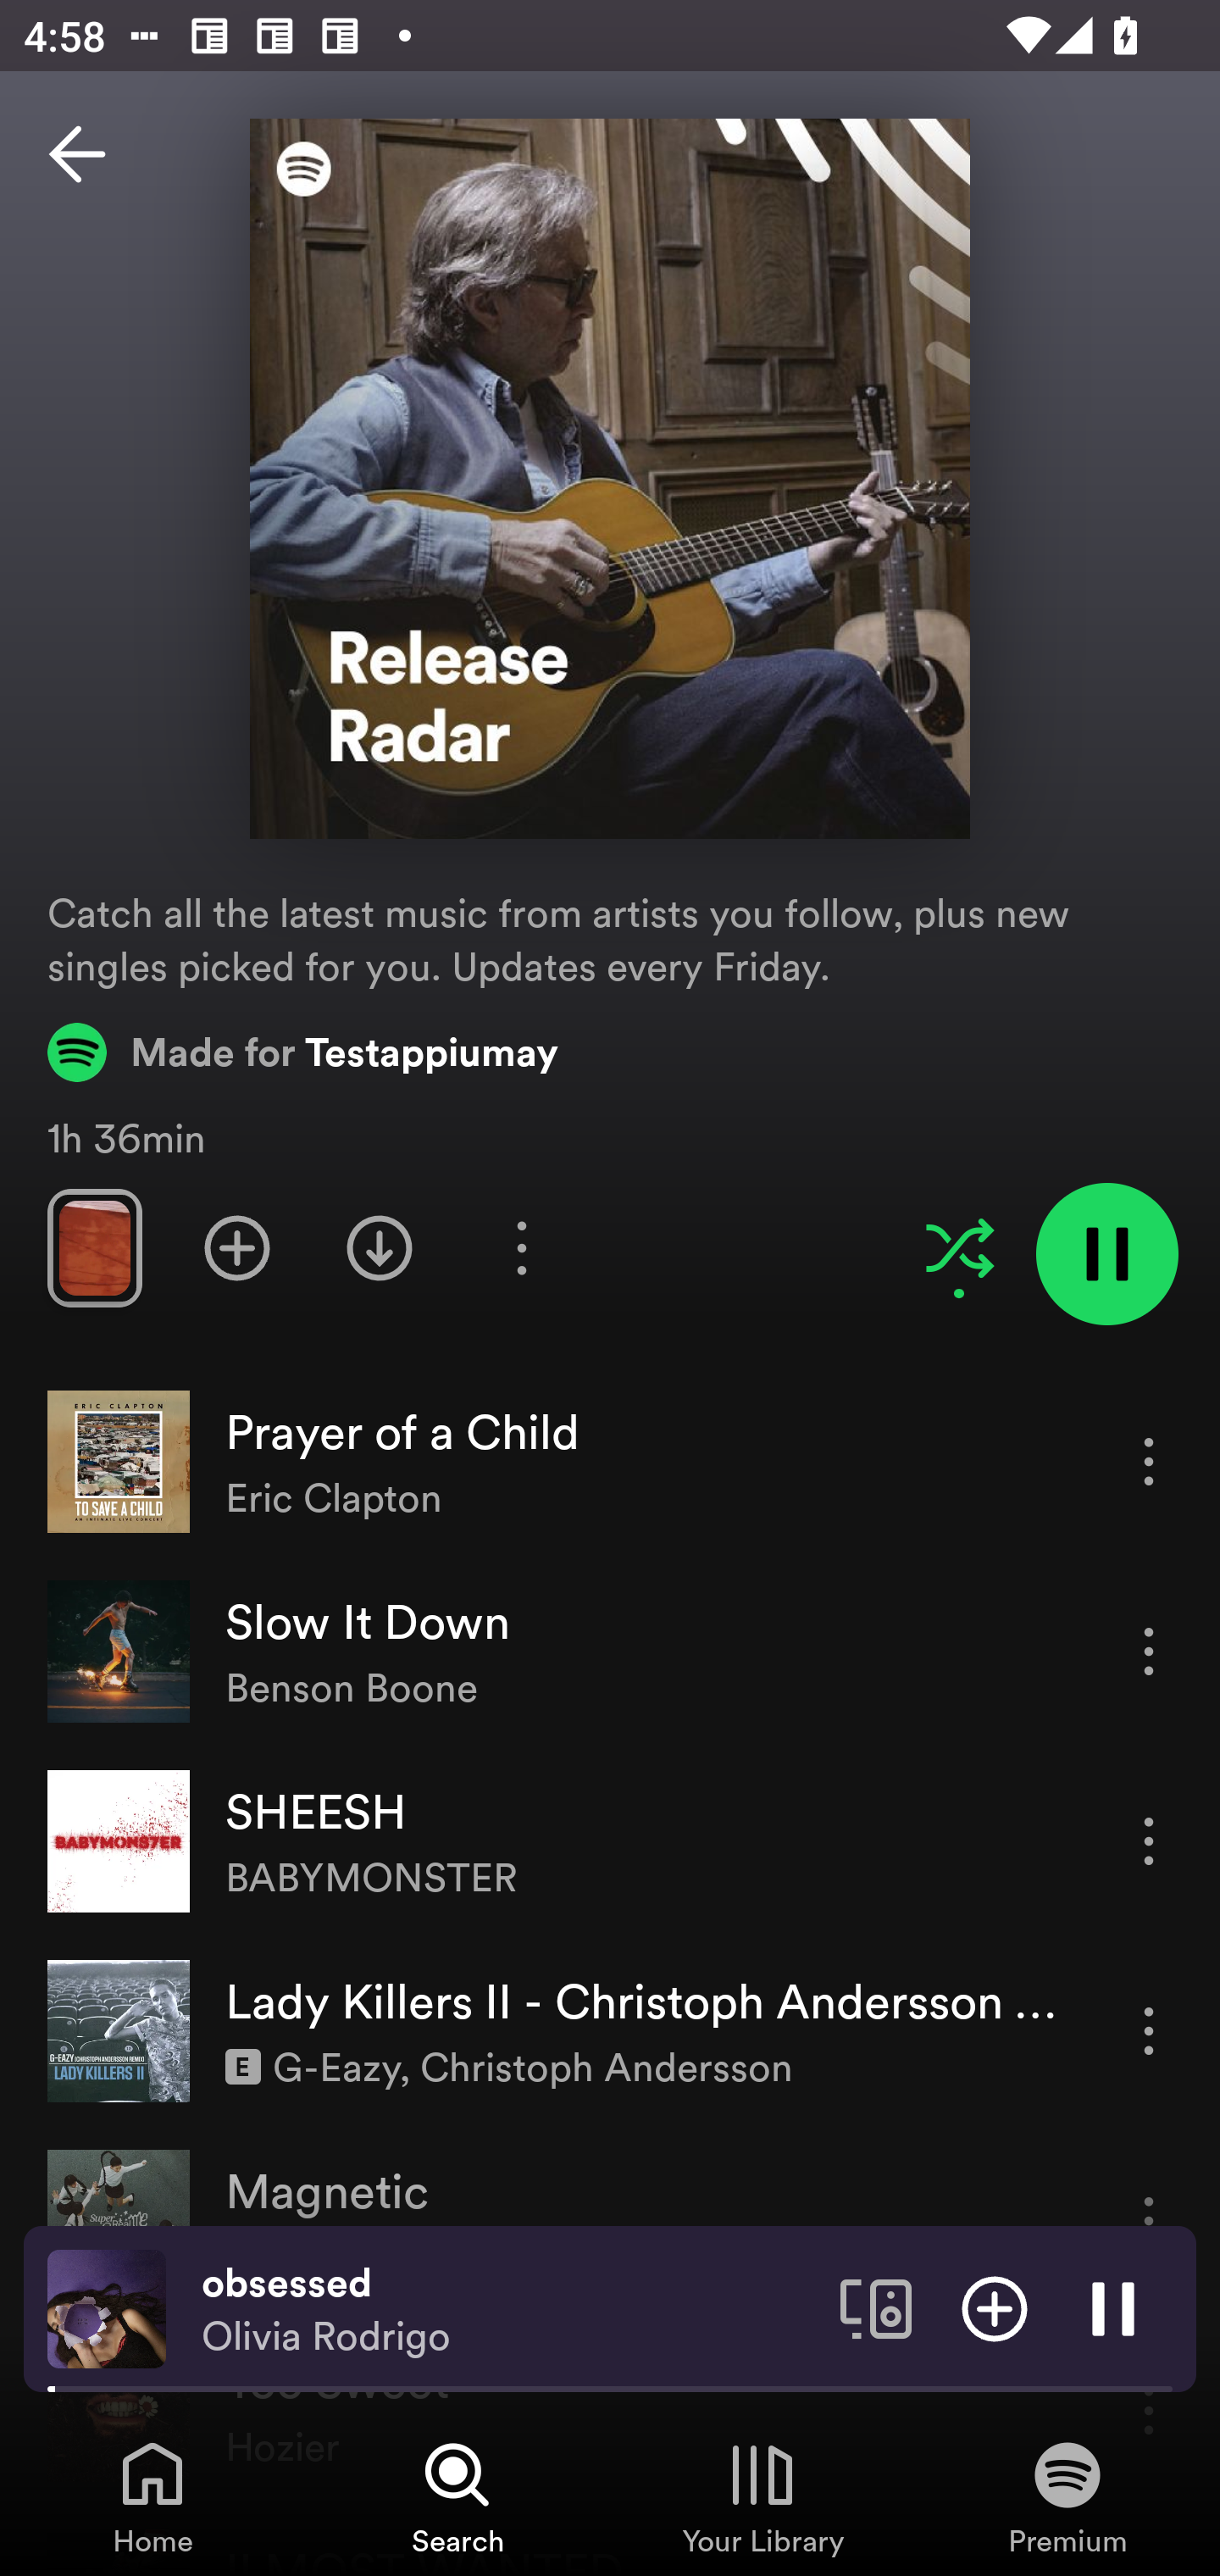 Image resolution: width=1220 pixels, height=2576 pixels. What do you see at coordinates (380, 1247) in the screenshot?
I see `Download` at bounding box center [380, 1247].